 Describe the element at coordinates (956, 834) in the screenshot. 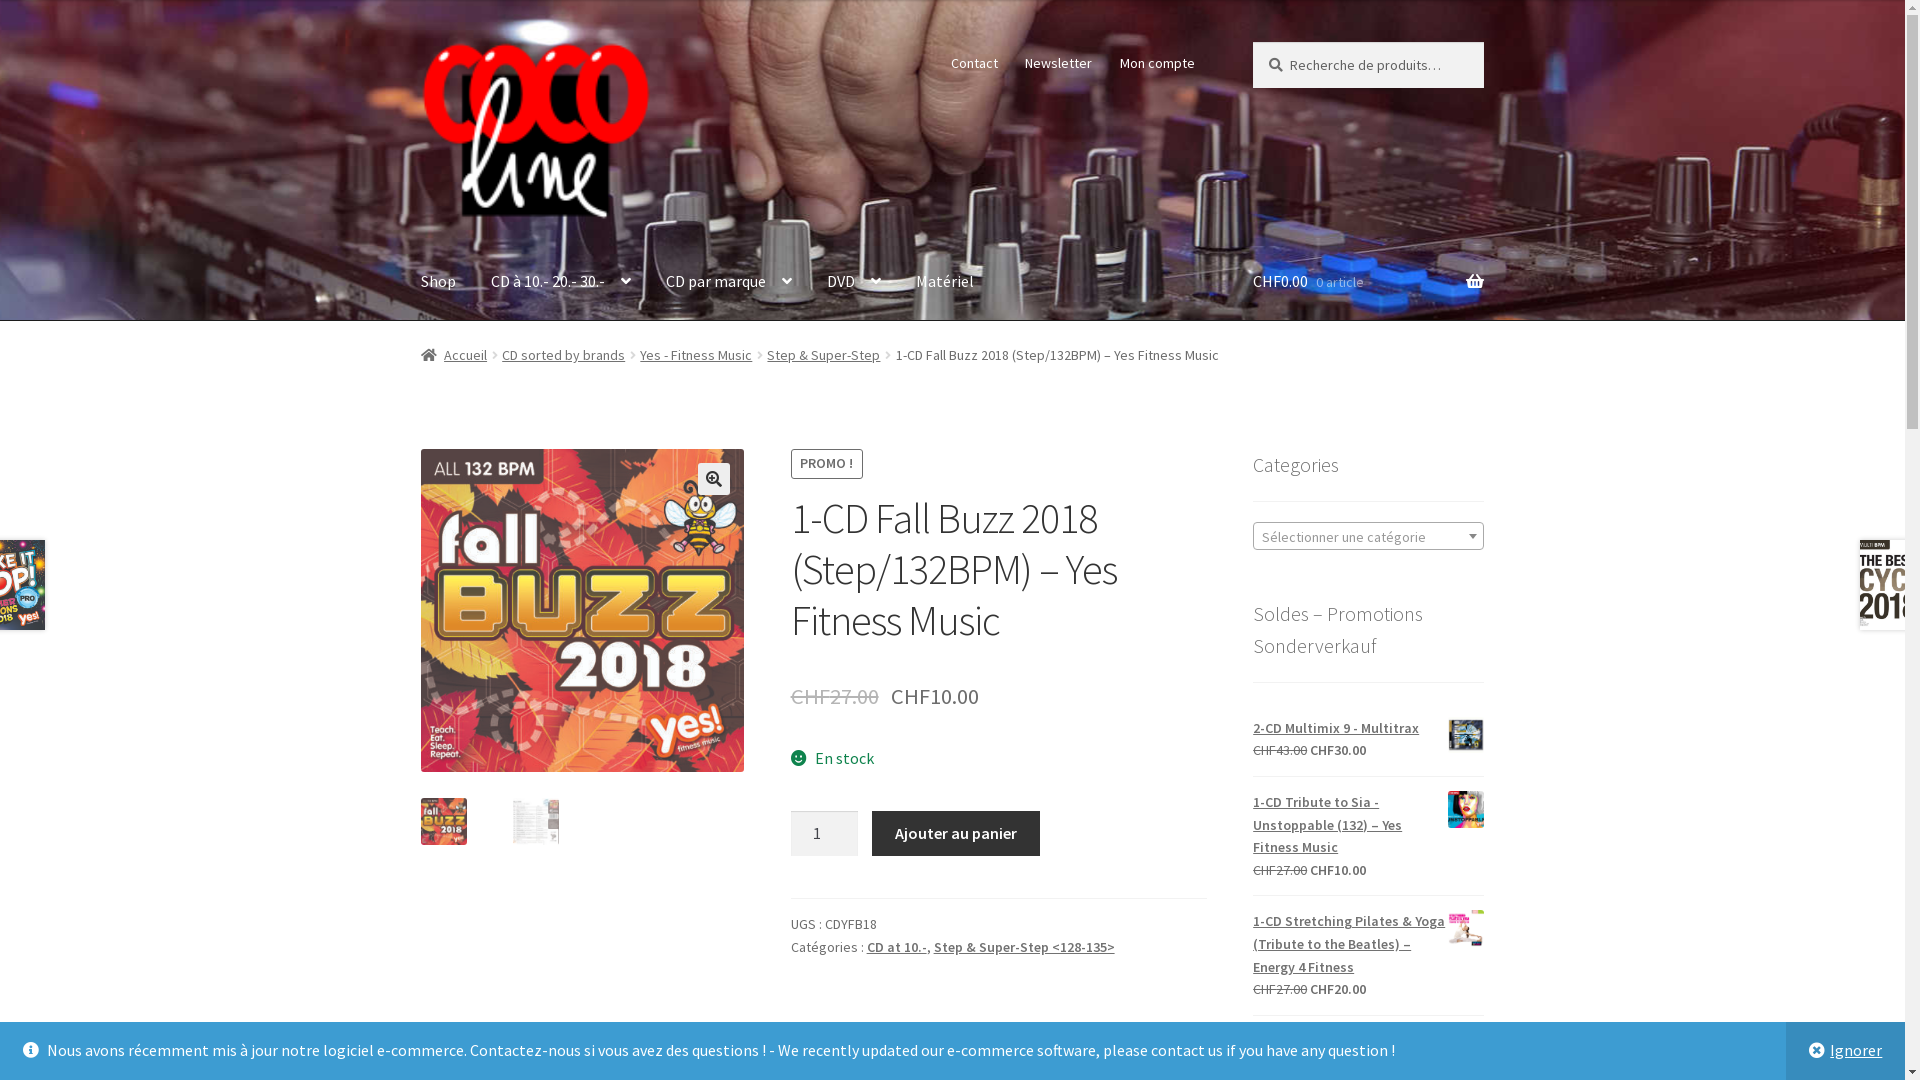

I see `Ajouter au panier` at that location.